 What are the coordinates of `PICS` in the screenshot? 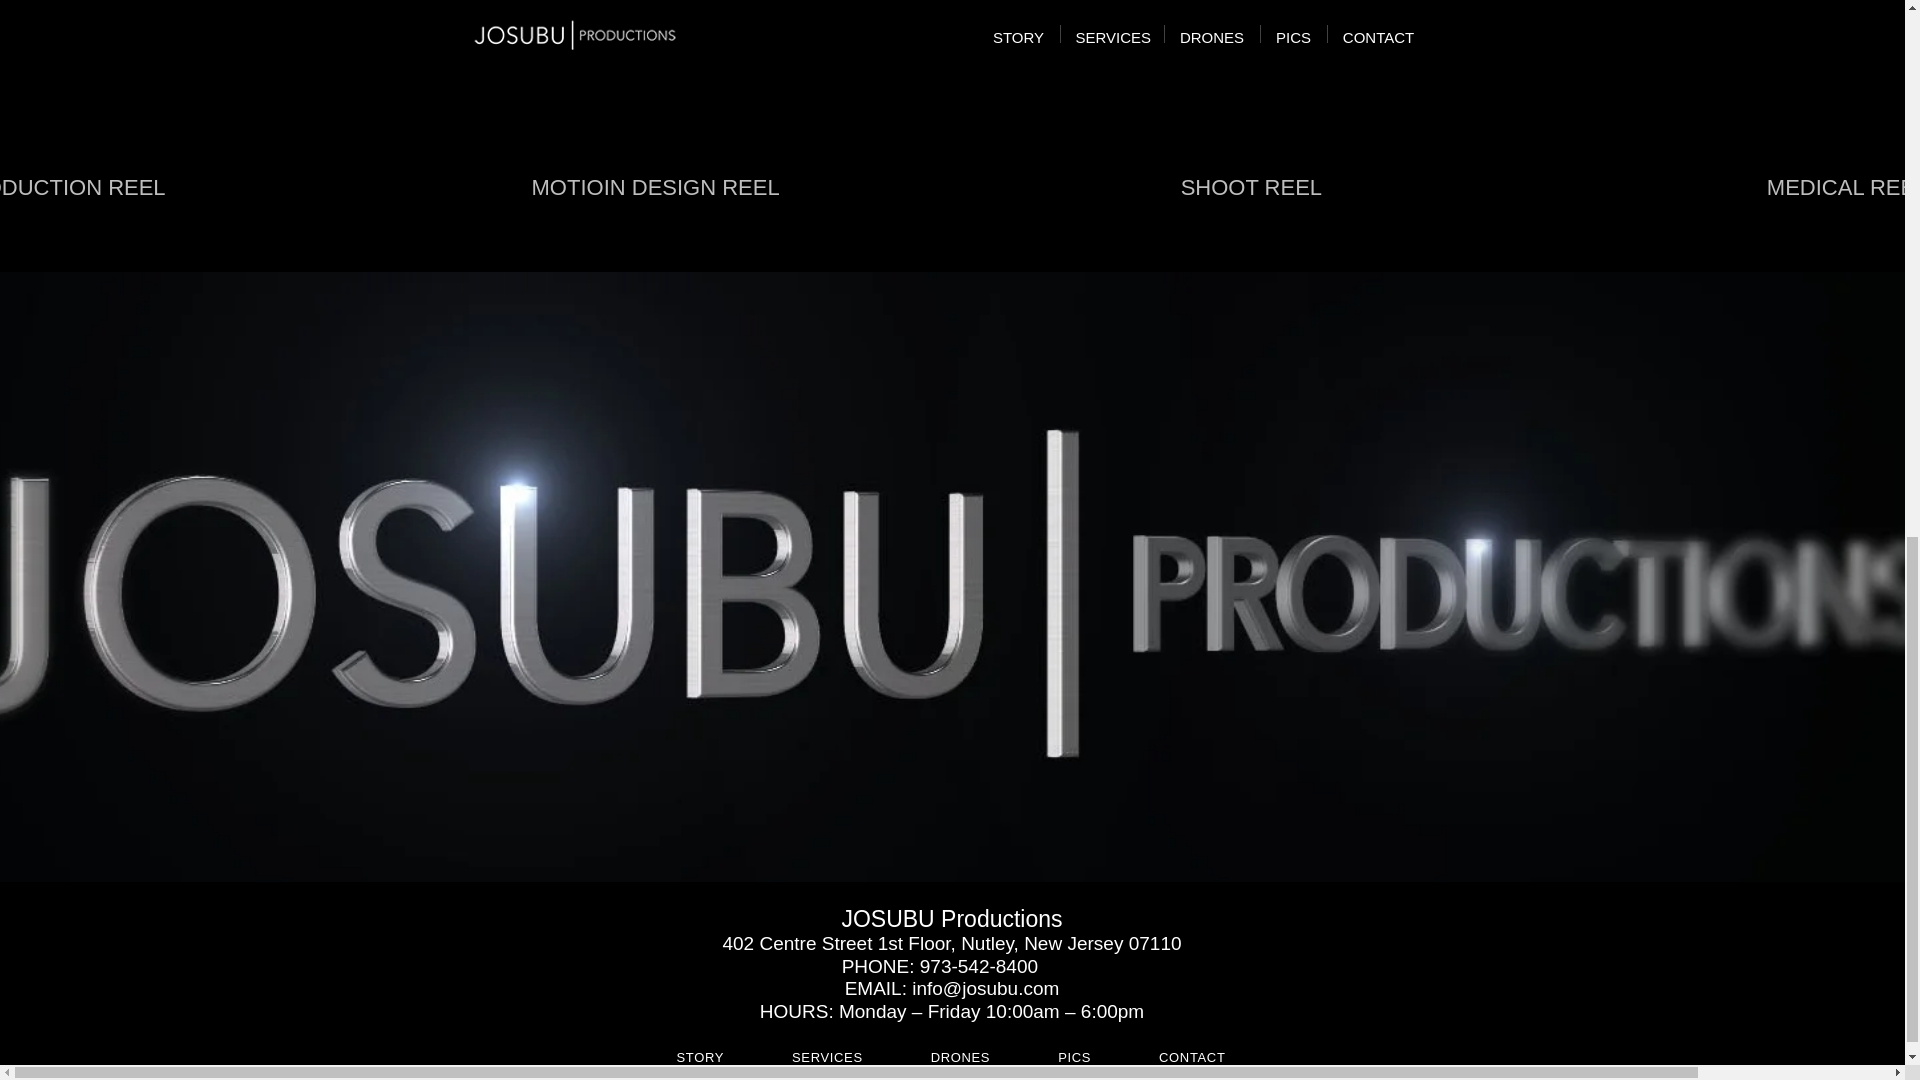 It's located at (1074, 1056).